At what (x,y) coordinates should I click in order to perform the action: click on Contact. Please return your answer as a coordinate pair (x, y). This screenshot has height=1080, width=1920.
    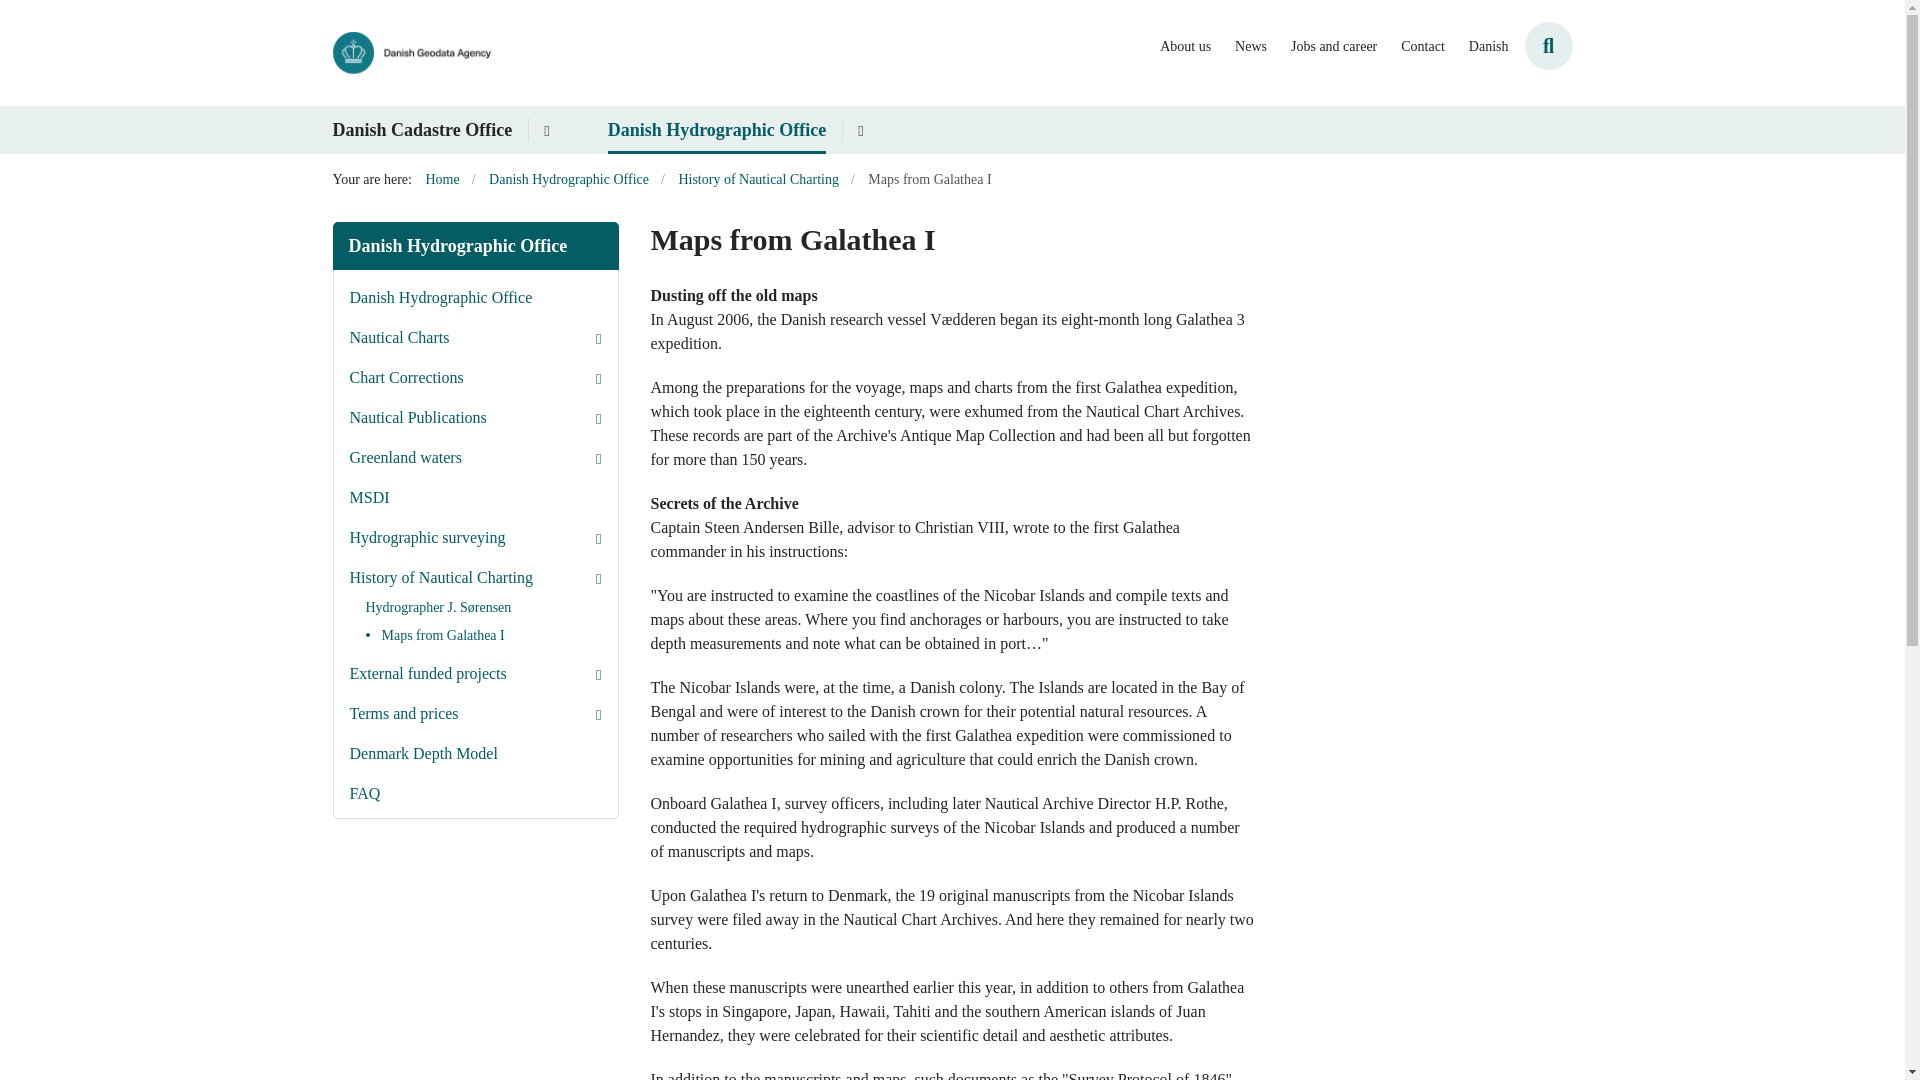
    Looking at the image, I should click on (1423, 47).